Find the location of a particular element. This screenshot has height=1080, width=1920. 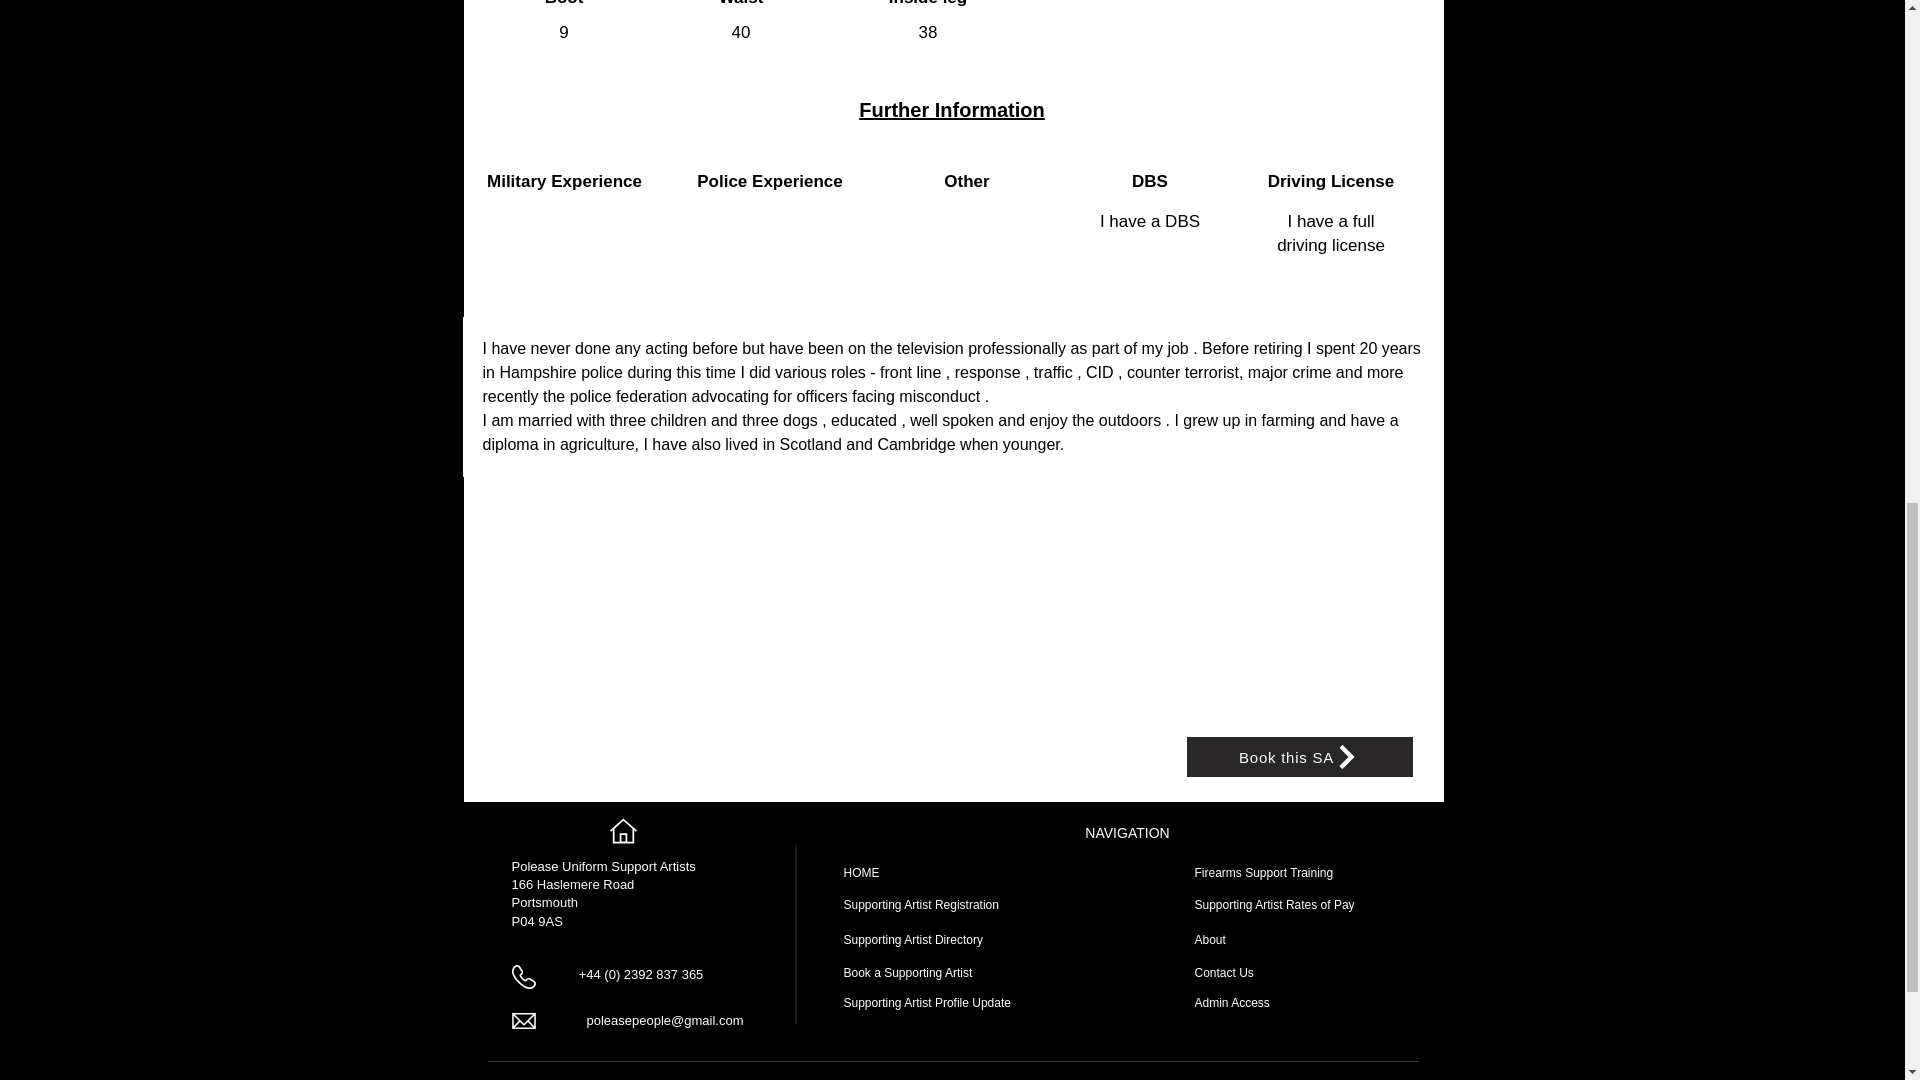

Supporting Artist Rates of Pay is located at coordinates (1274, 904).